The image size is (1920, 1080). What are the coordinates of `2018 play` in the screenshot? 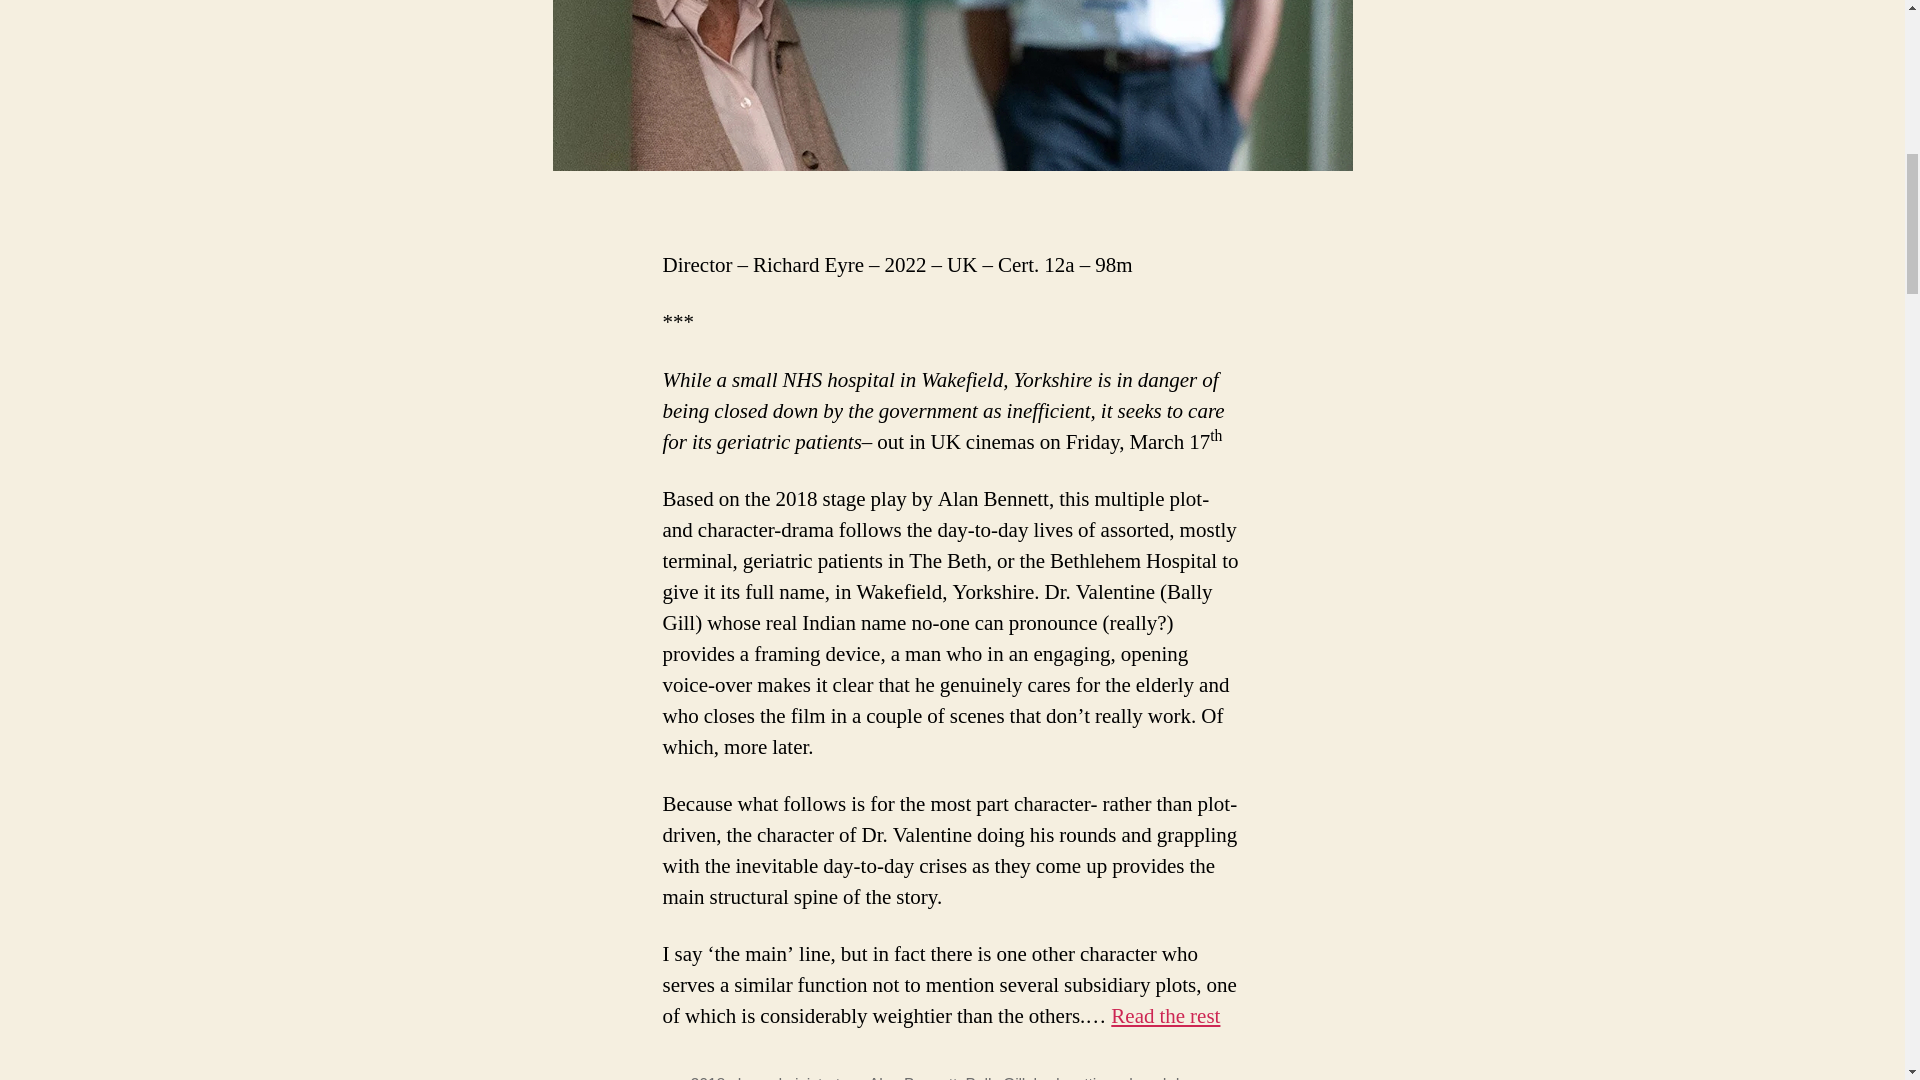 It's located at (722, 1078).